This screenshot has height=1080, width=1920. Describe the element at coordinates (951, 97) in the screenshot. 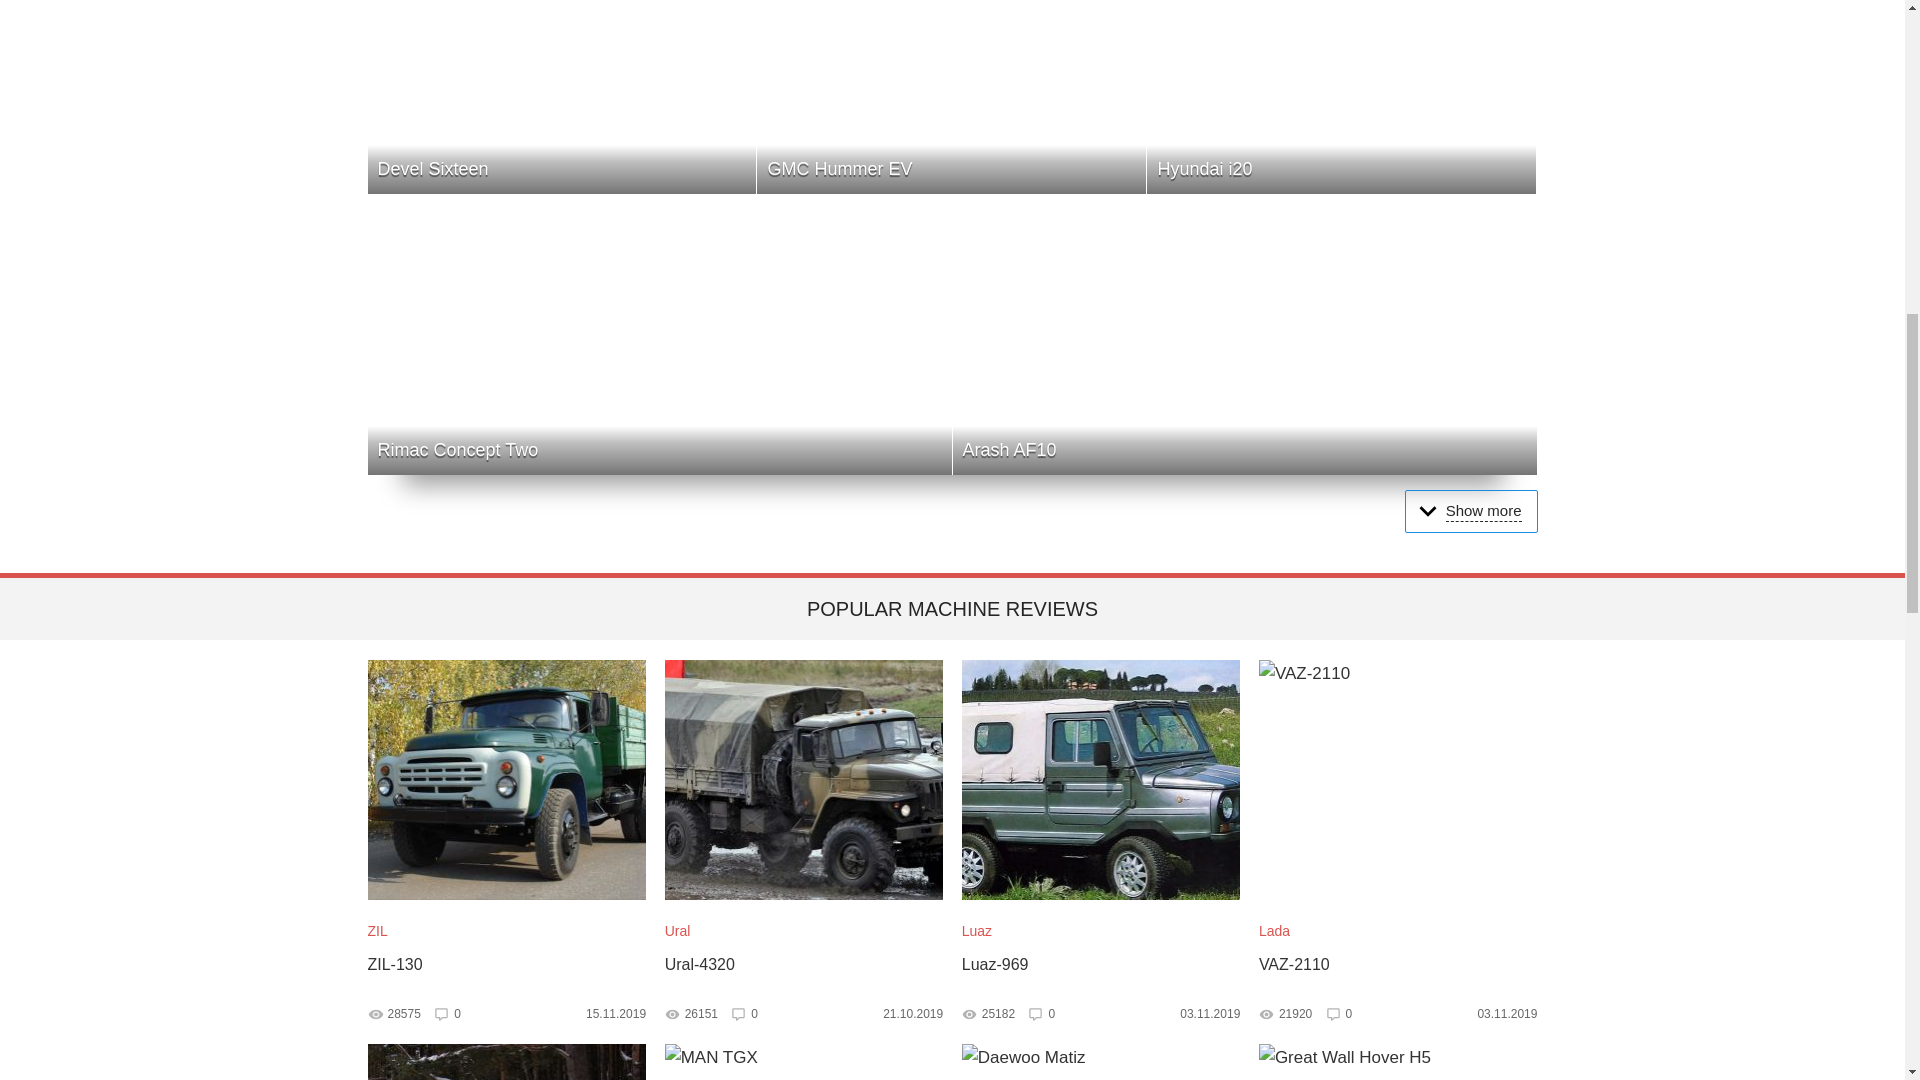

I see `Hyundai i20` at that location.